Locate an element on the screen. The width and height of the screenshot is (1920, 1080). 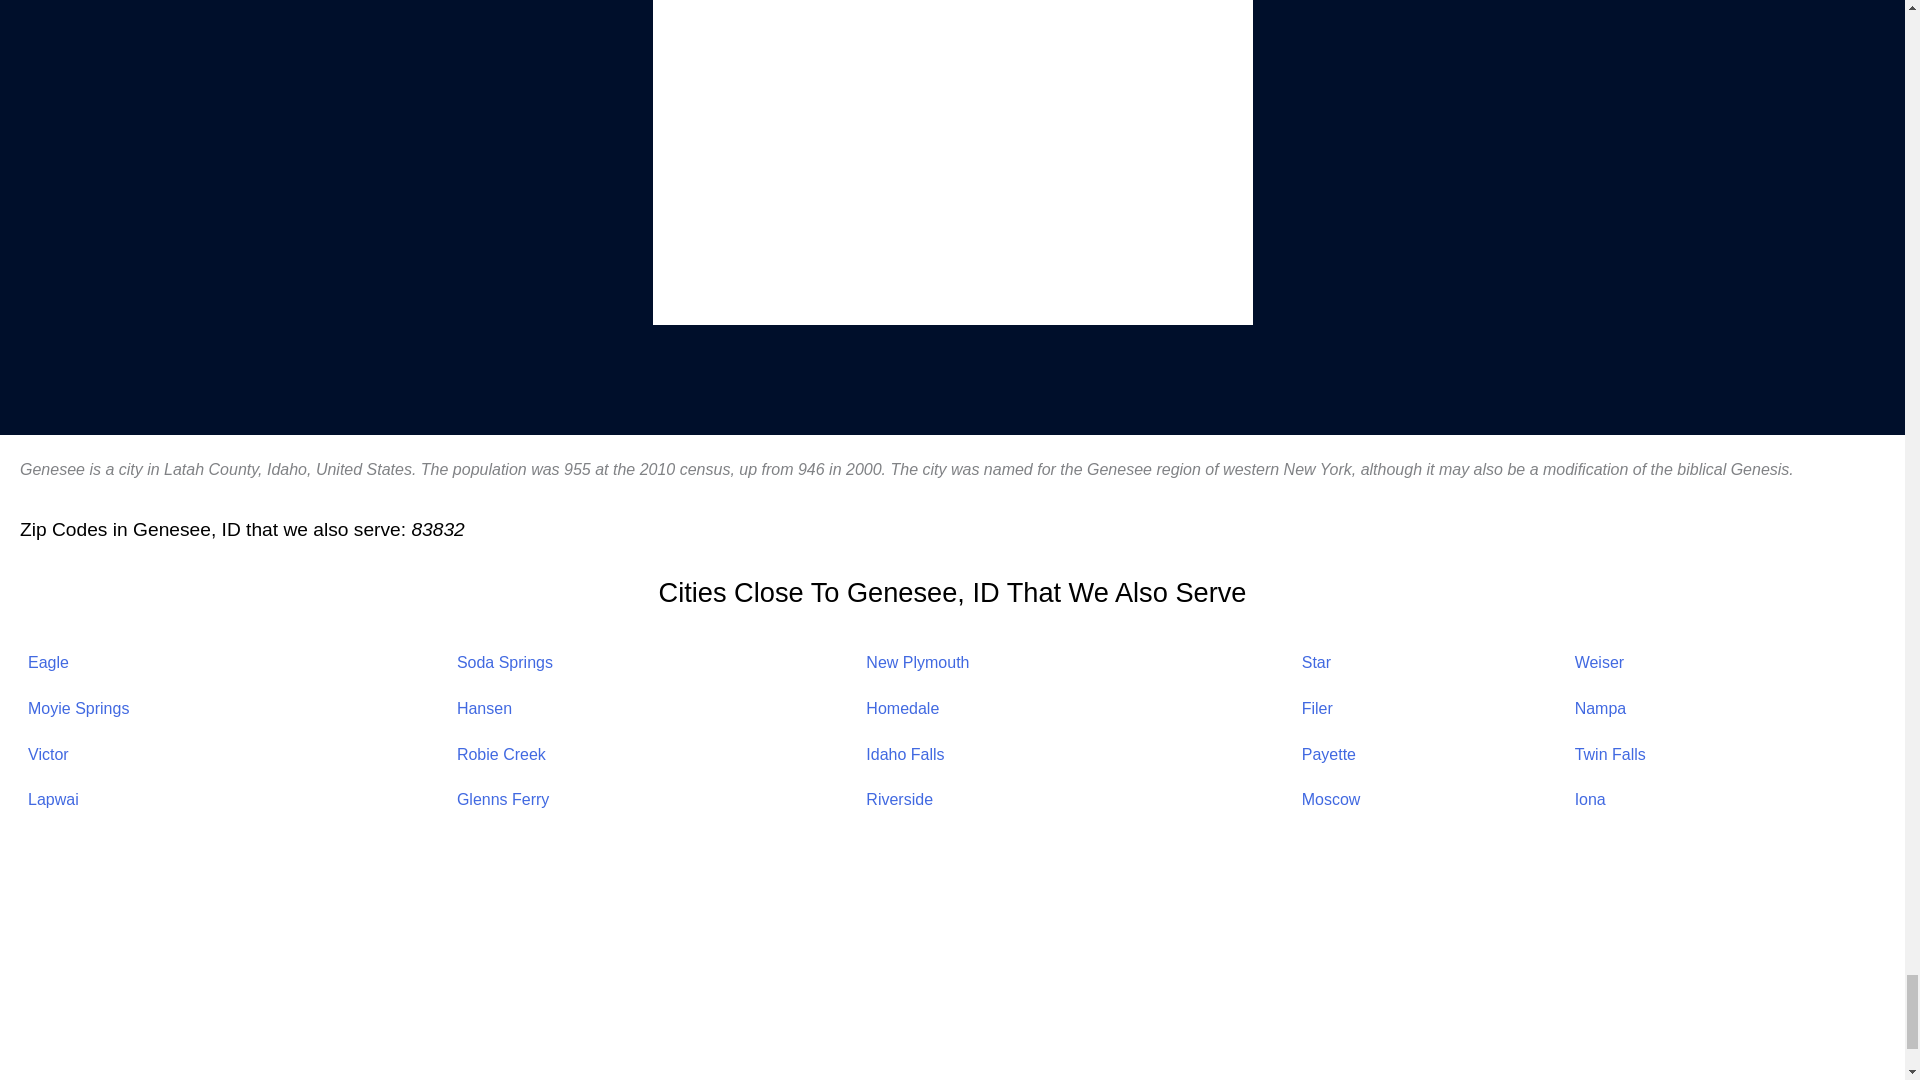
Soda Springs is located at coordinates (504, 662).